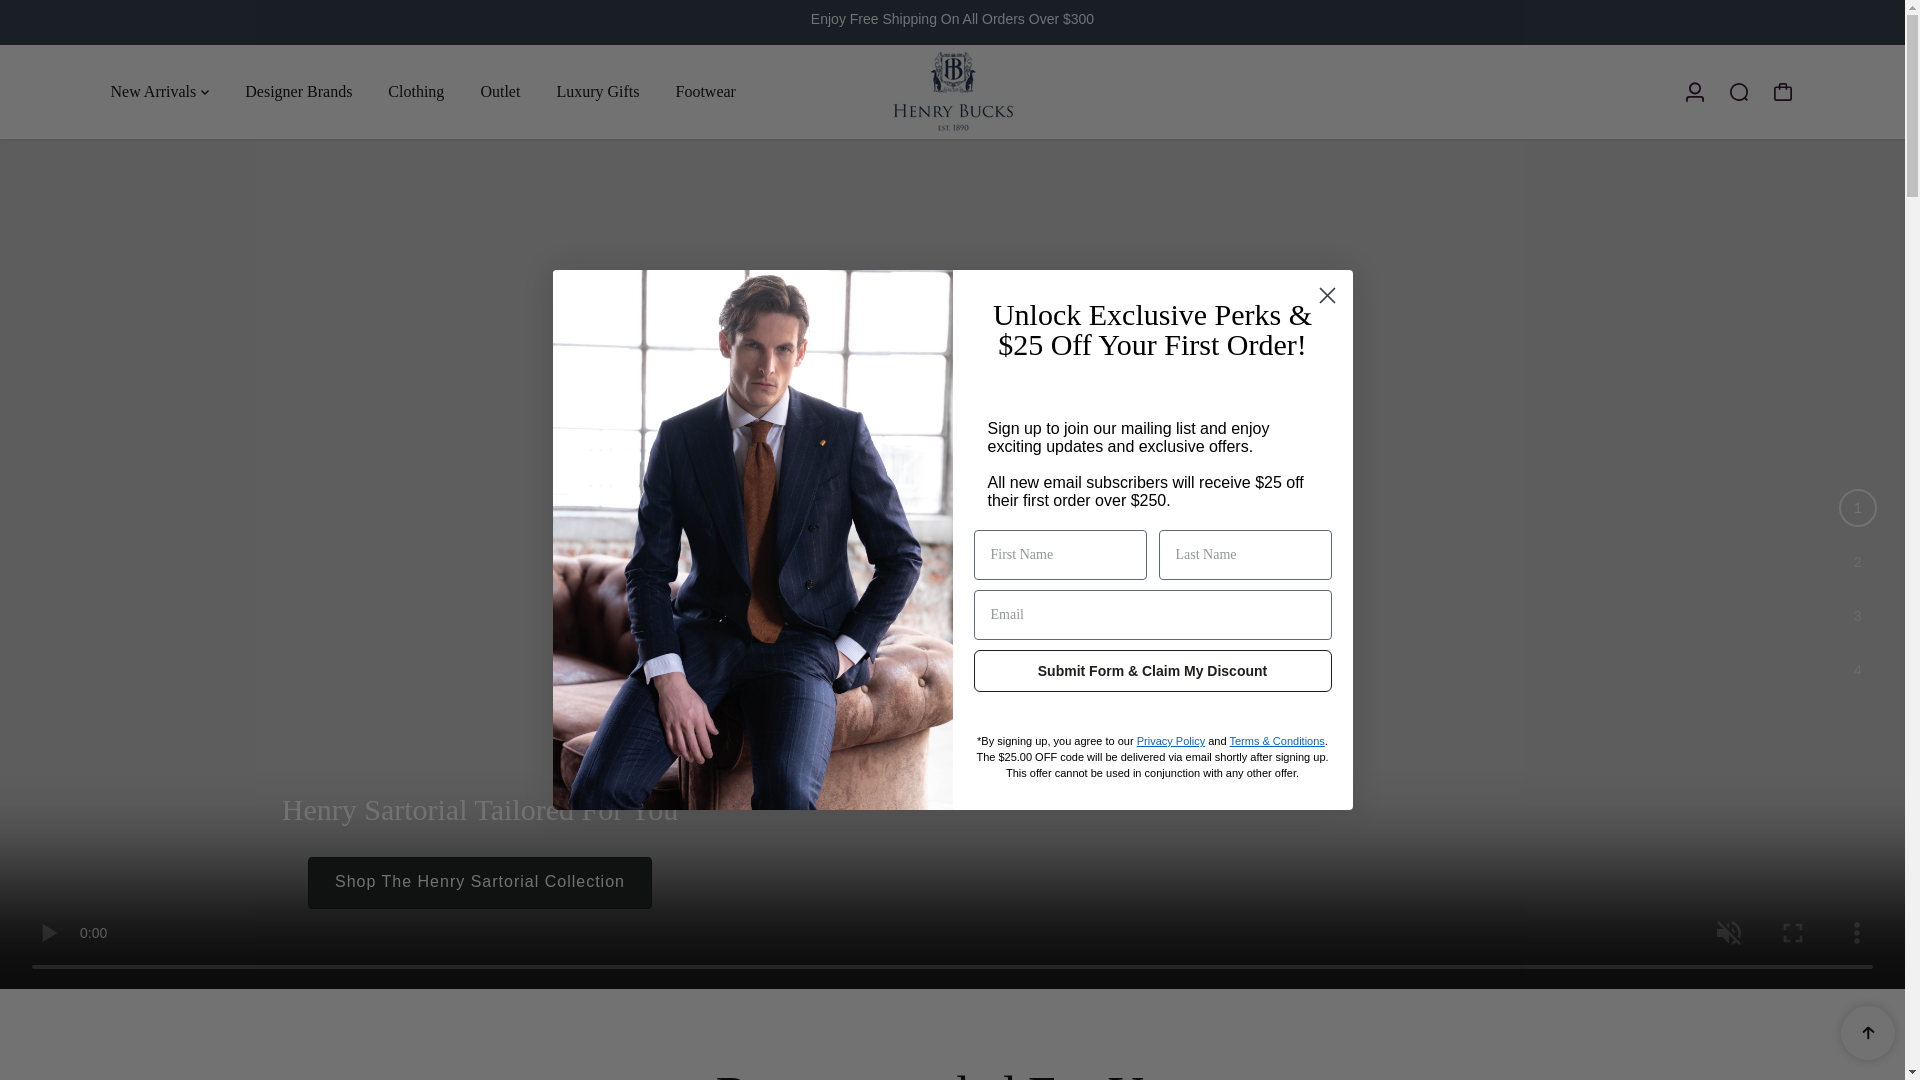 This screenshot has width=1920, height=1080. Describe the element at coordinates (480, 883) in the screenshot. I see `Shop The Henry Sartorial Collection` at that location.